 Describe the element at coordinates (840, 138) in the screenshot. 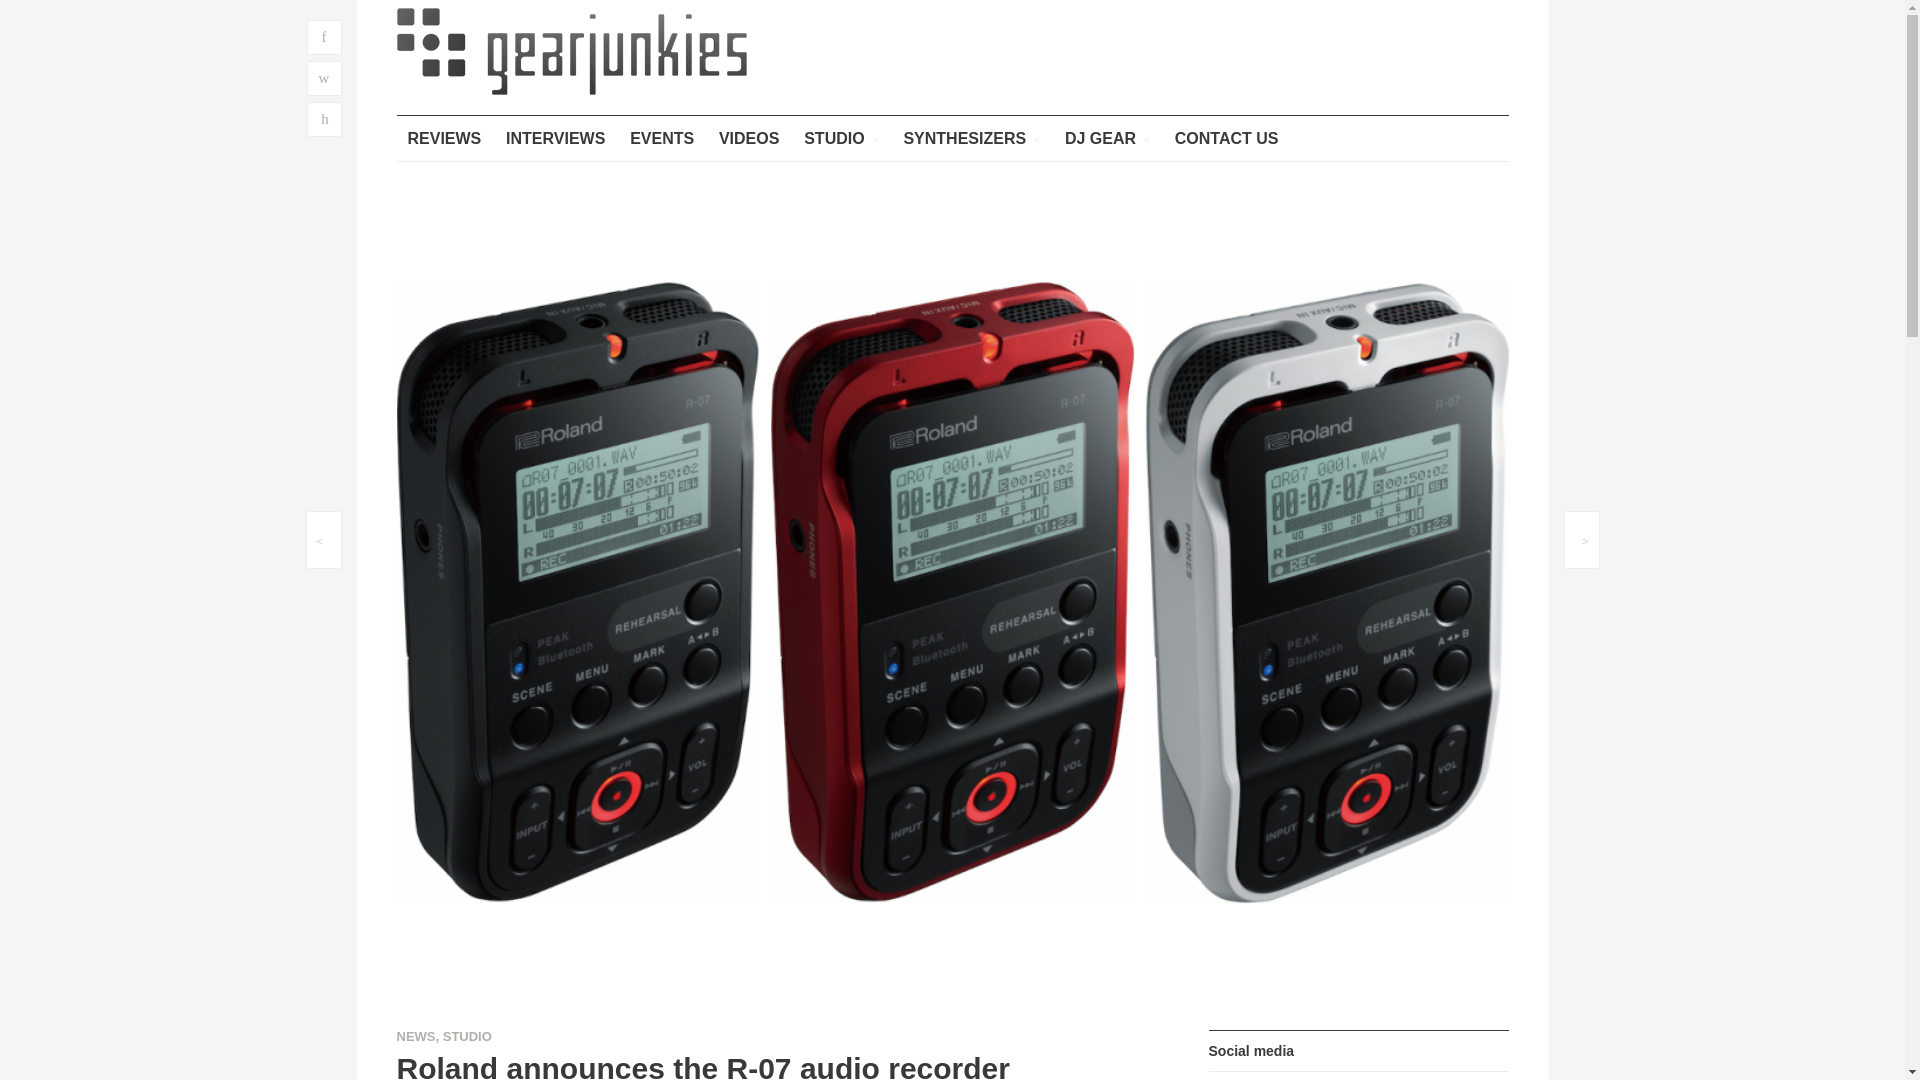

I see `STUDIO` at that location.